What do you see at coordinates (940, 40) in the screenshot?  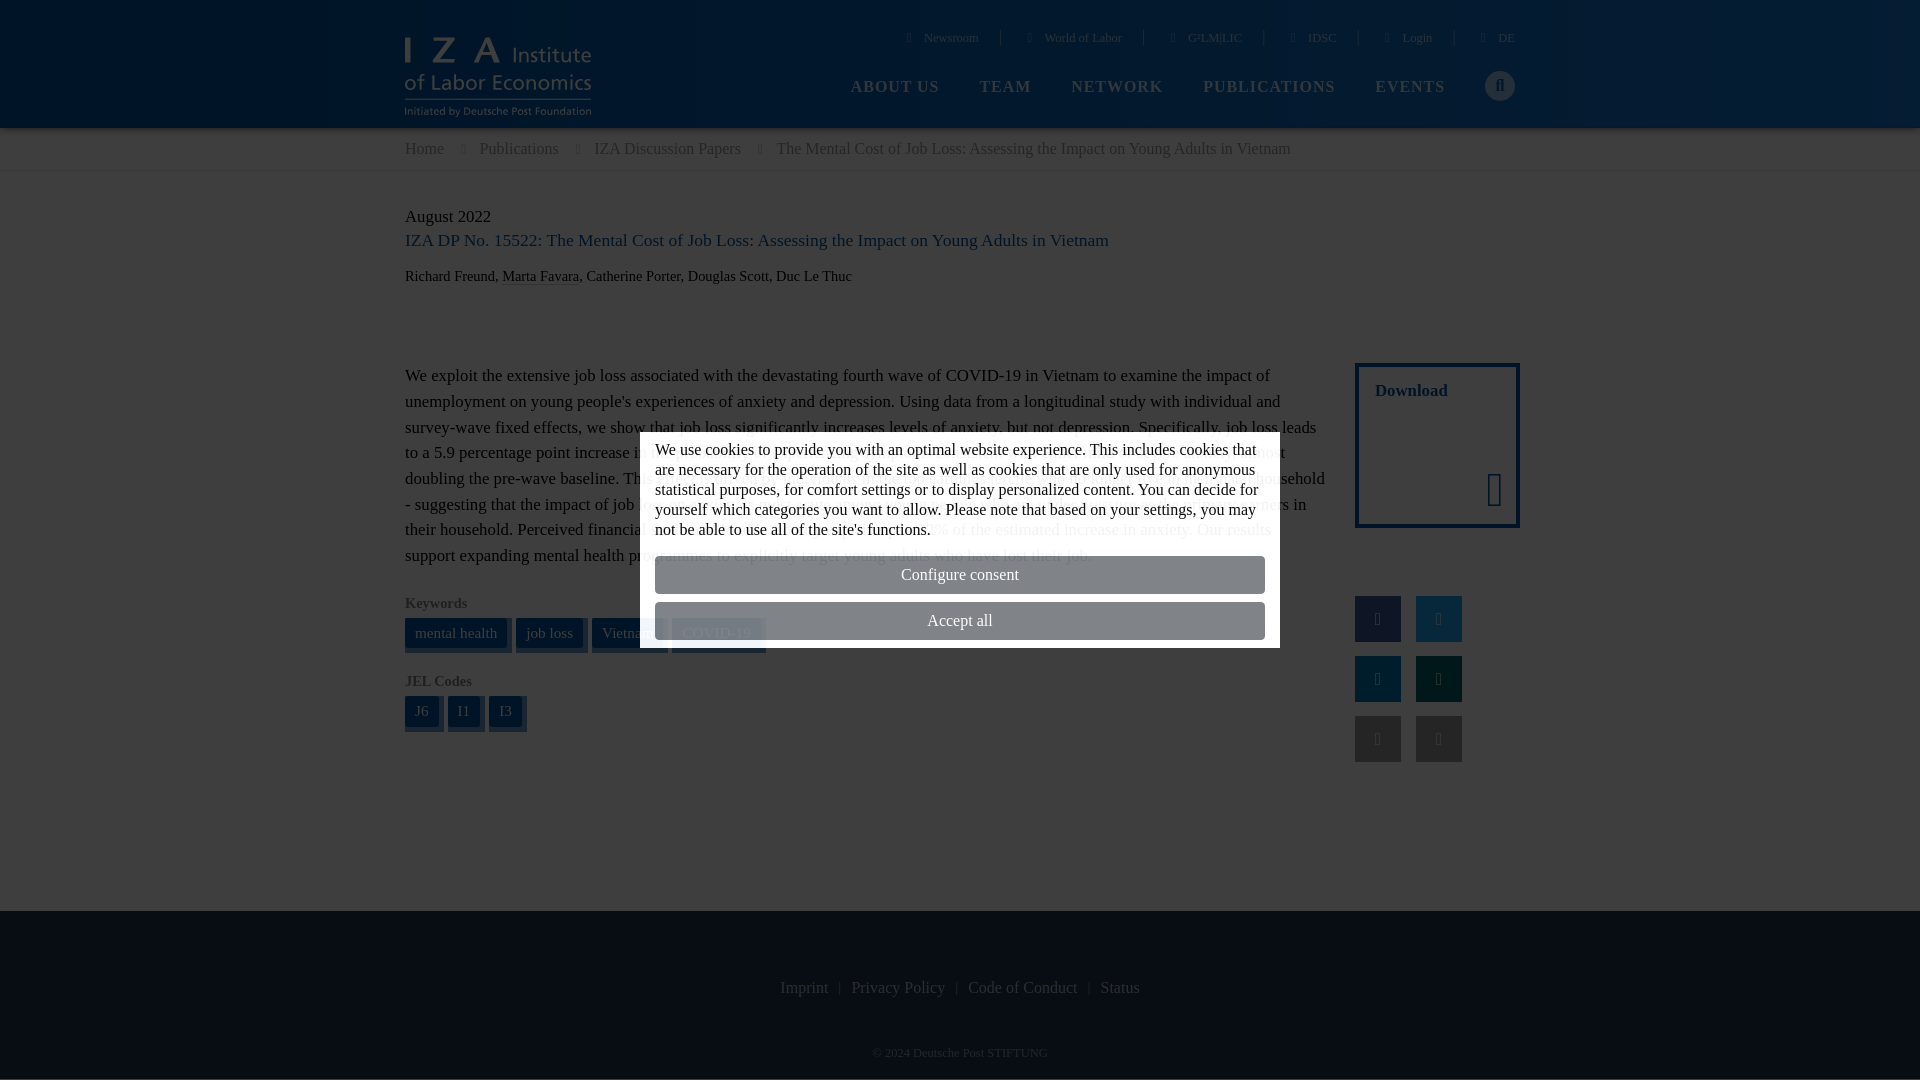 I see `Newsroom` at bounding box center [940, 40].